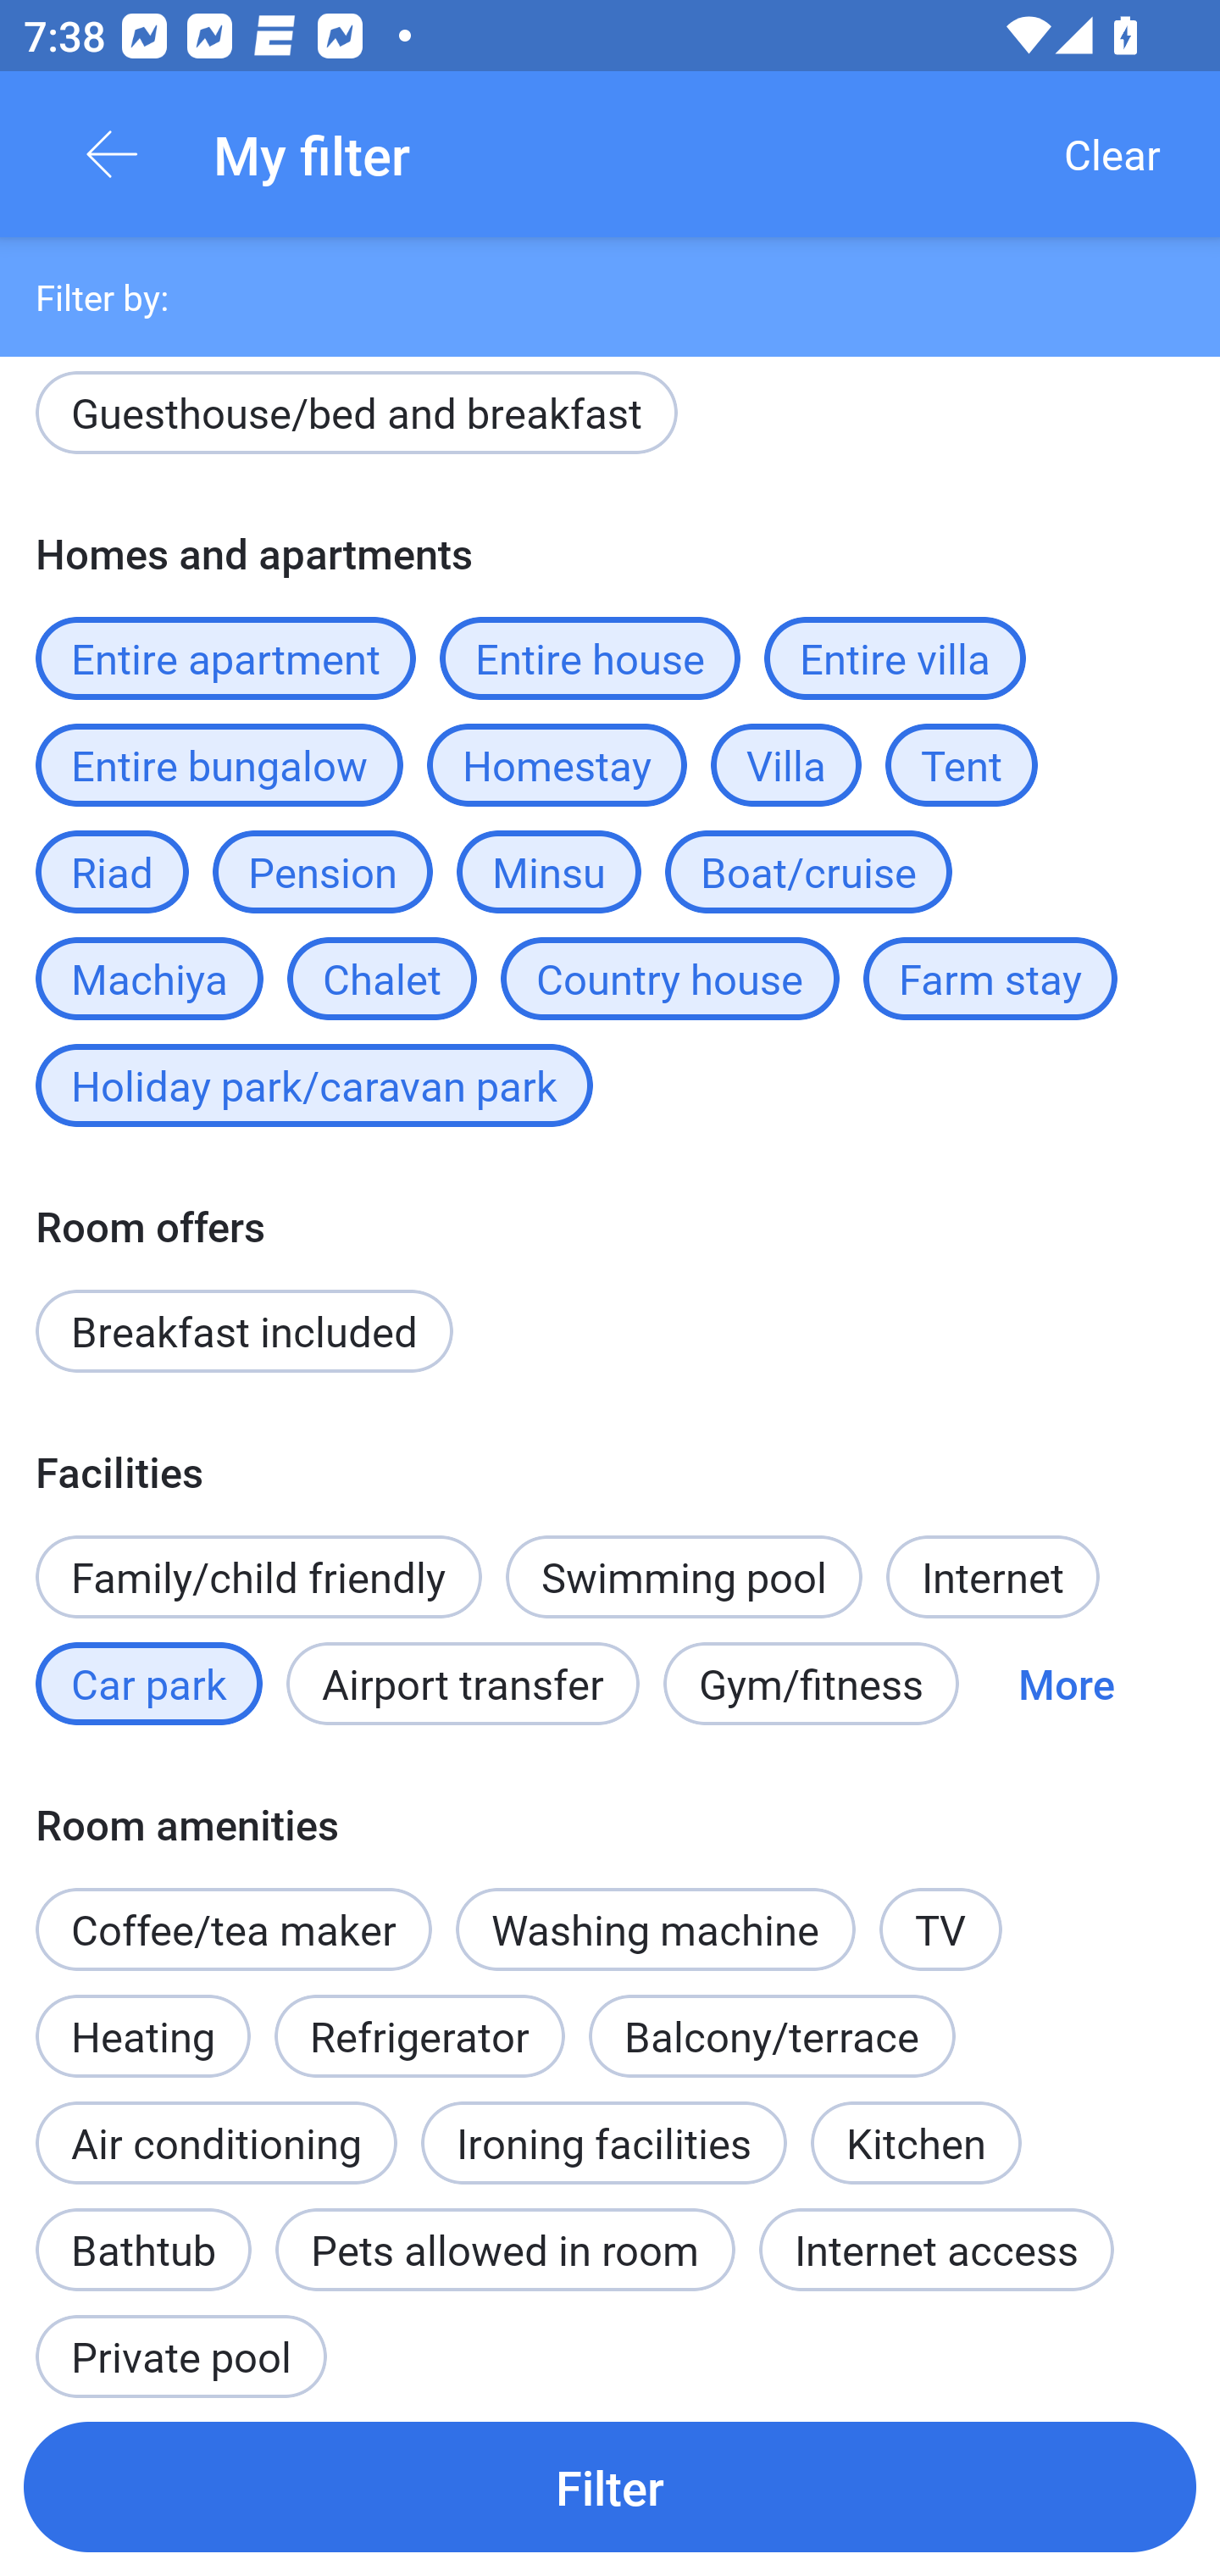 The image size is (1220, 2576). Describe the element at coordinates (1112, 154) in the screenshot. I see `Clear` at that location.